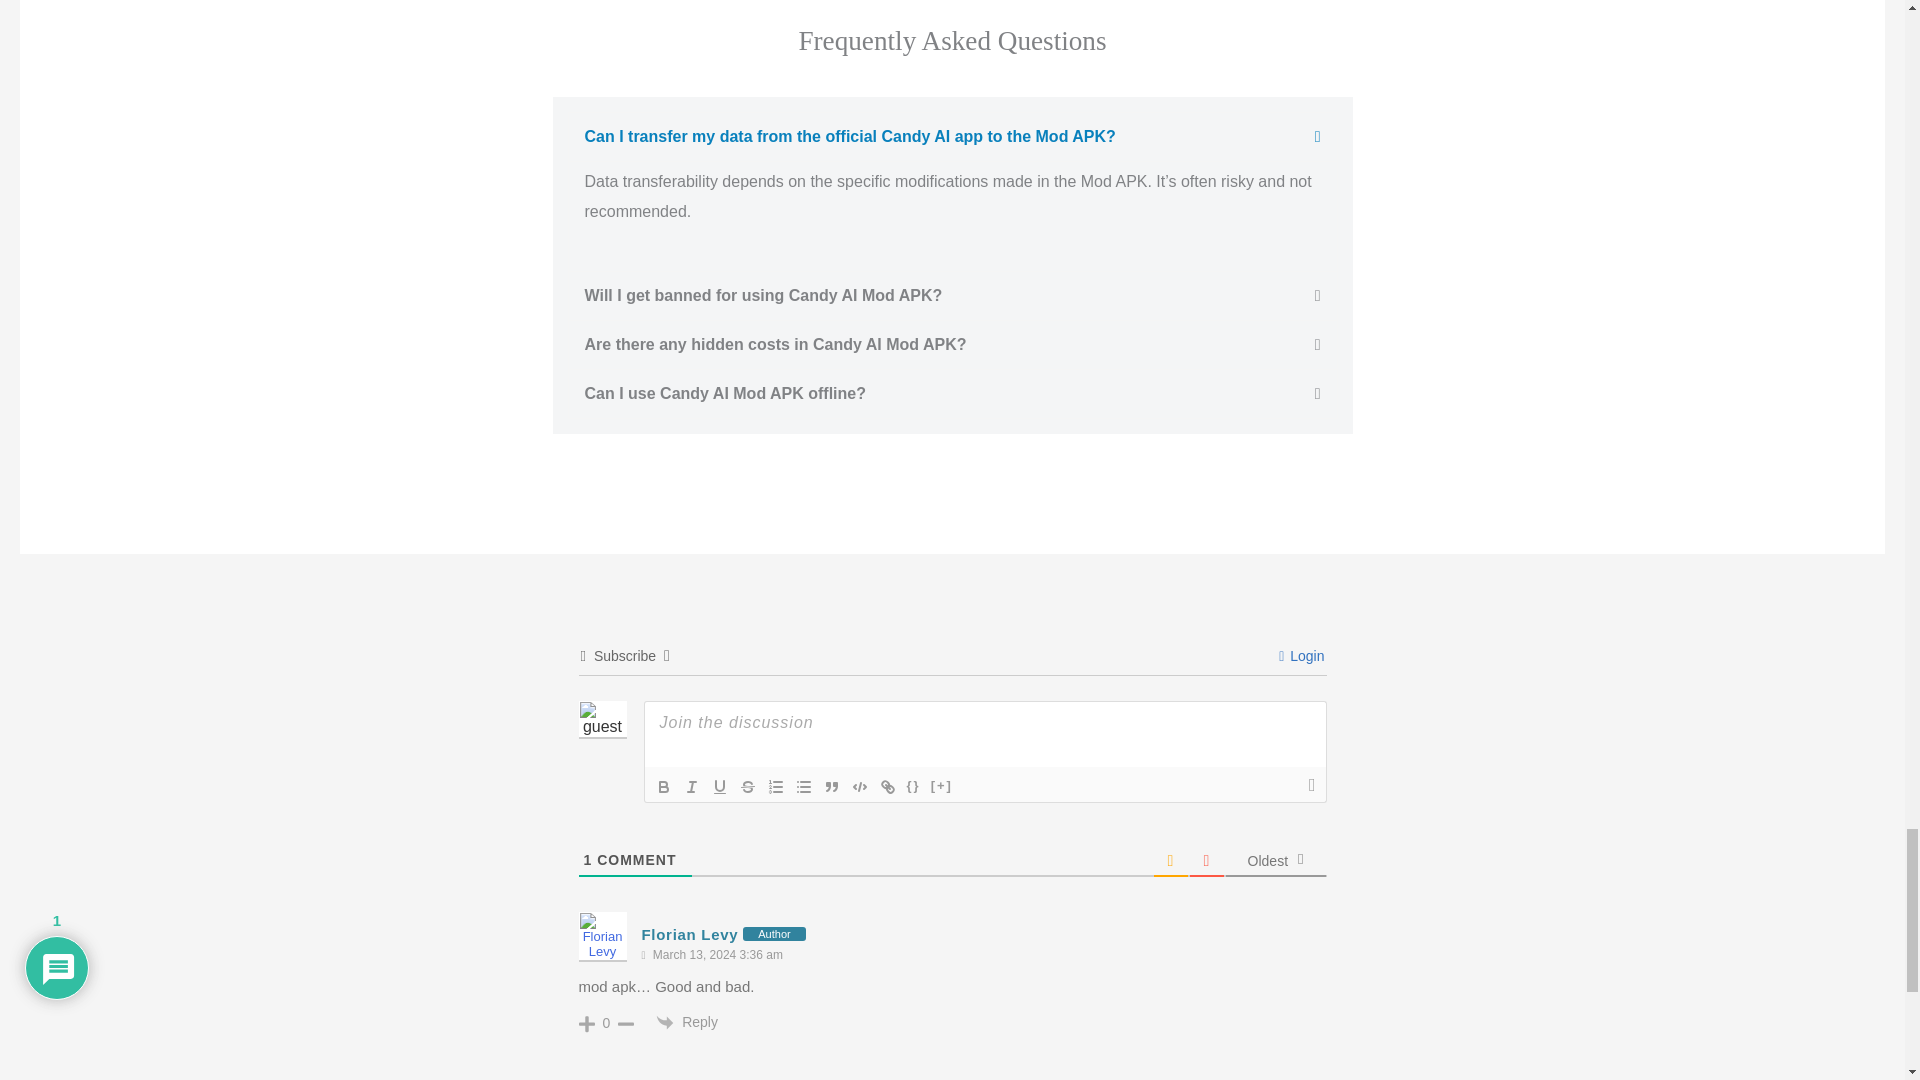 The image size is (1920, 1080). What do you see at coordinates (803, 787) in the screenshot?
I see `Unordered List` at bounding box center [803, 787].